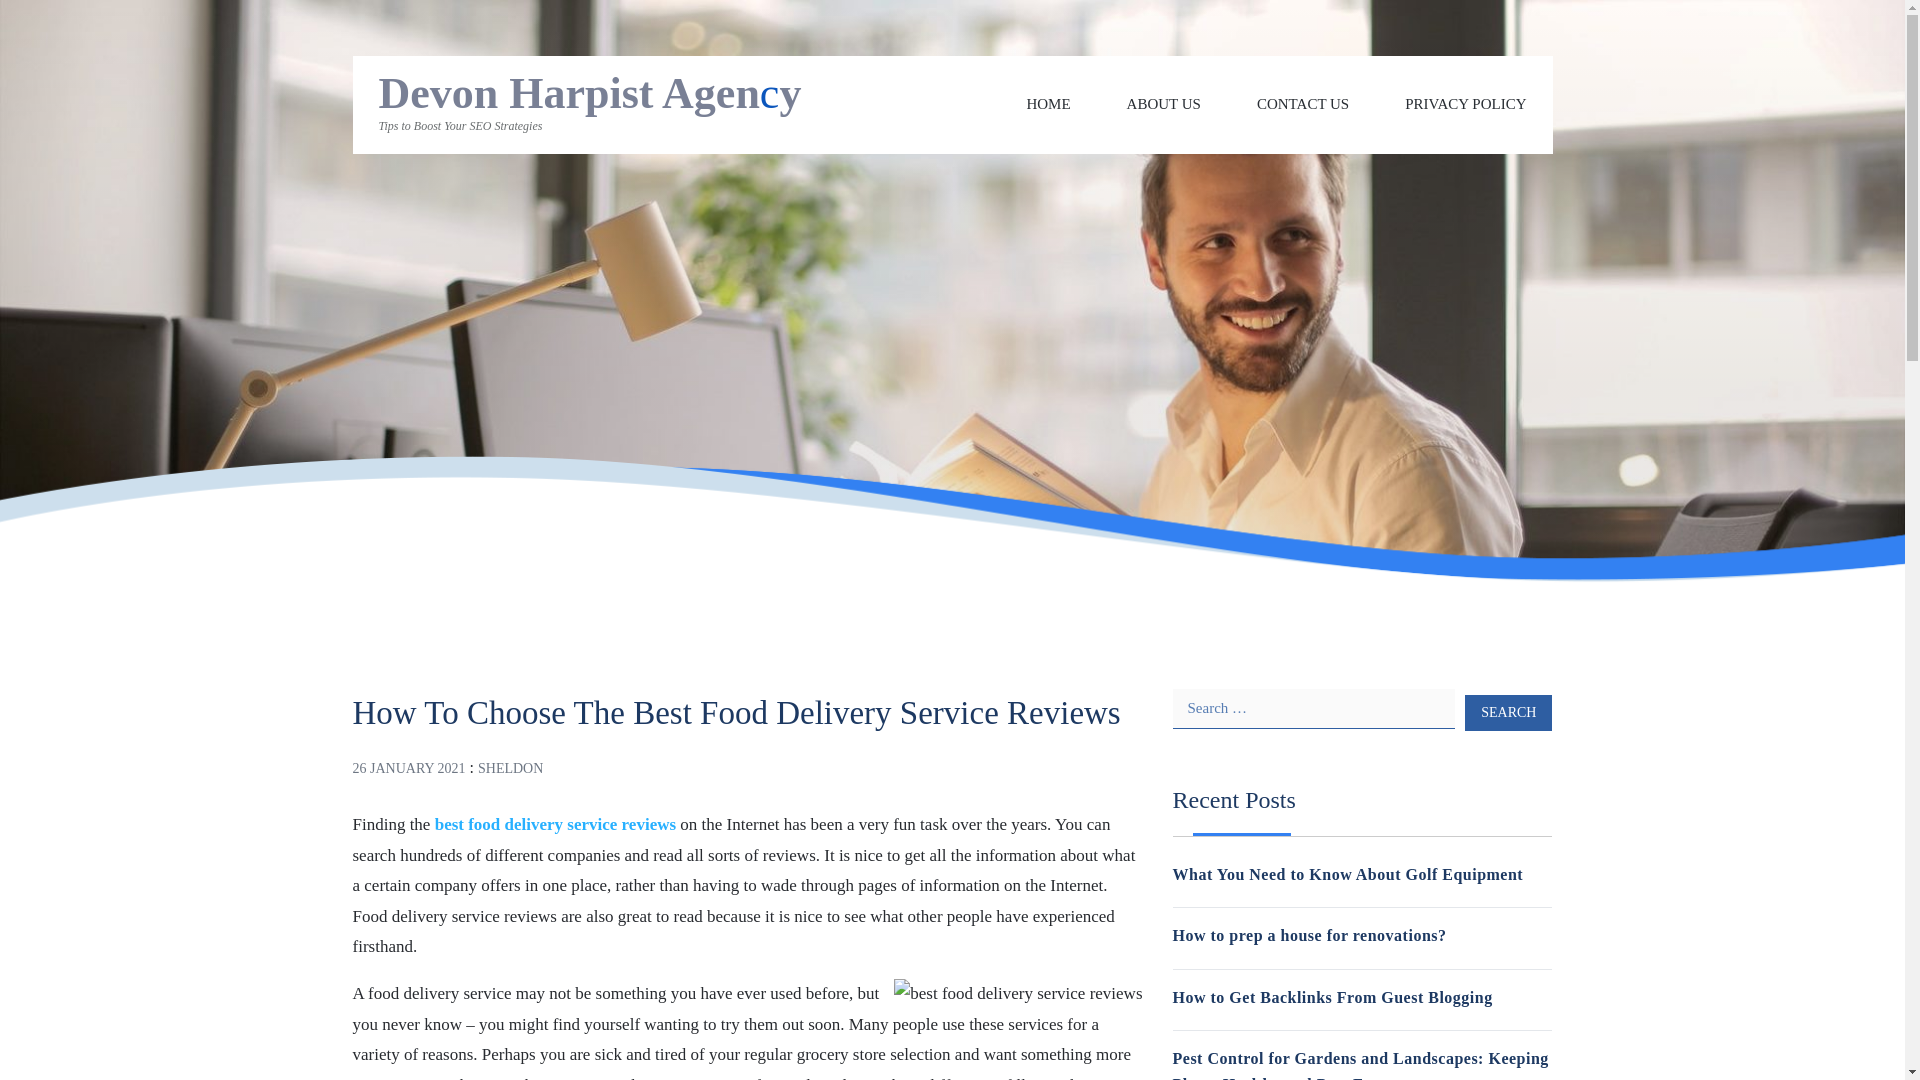 This screenshot has height=1080, width=1920. Describe the element at coordinates (1047, 104) in the screenshot. I see `HOME` at that location.